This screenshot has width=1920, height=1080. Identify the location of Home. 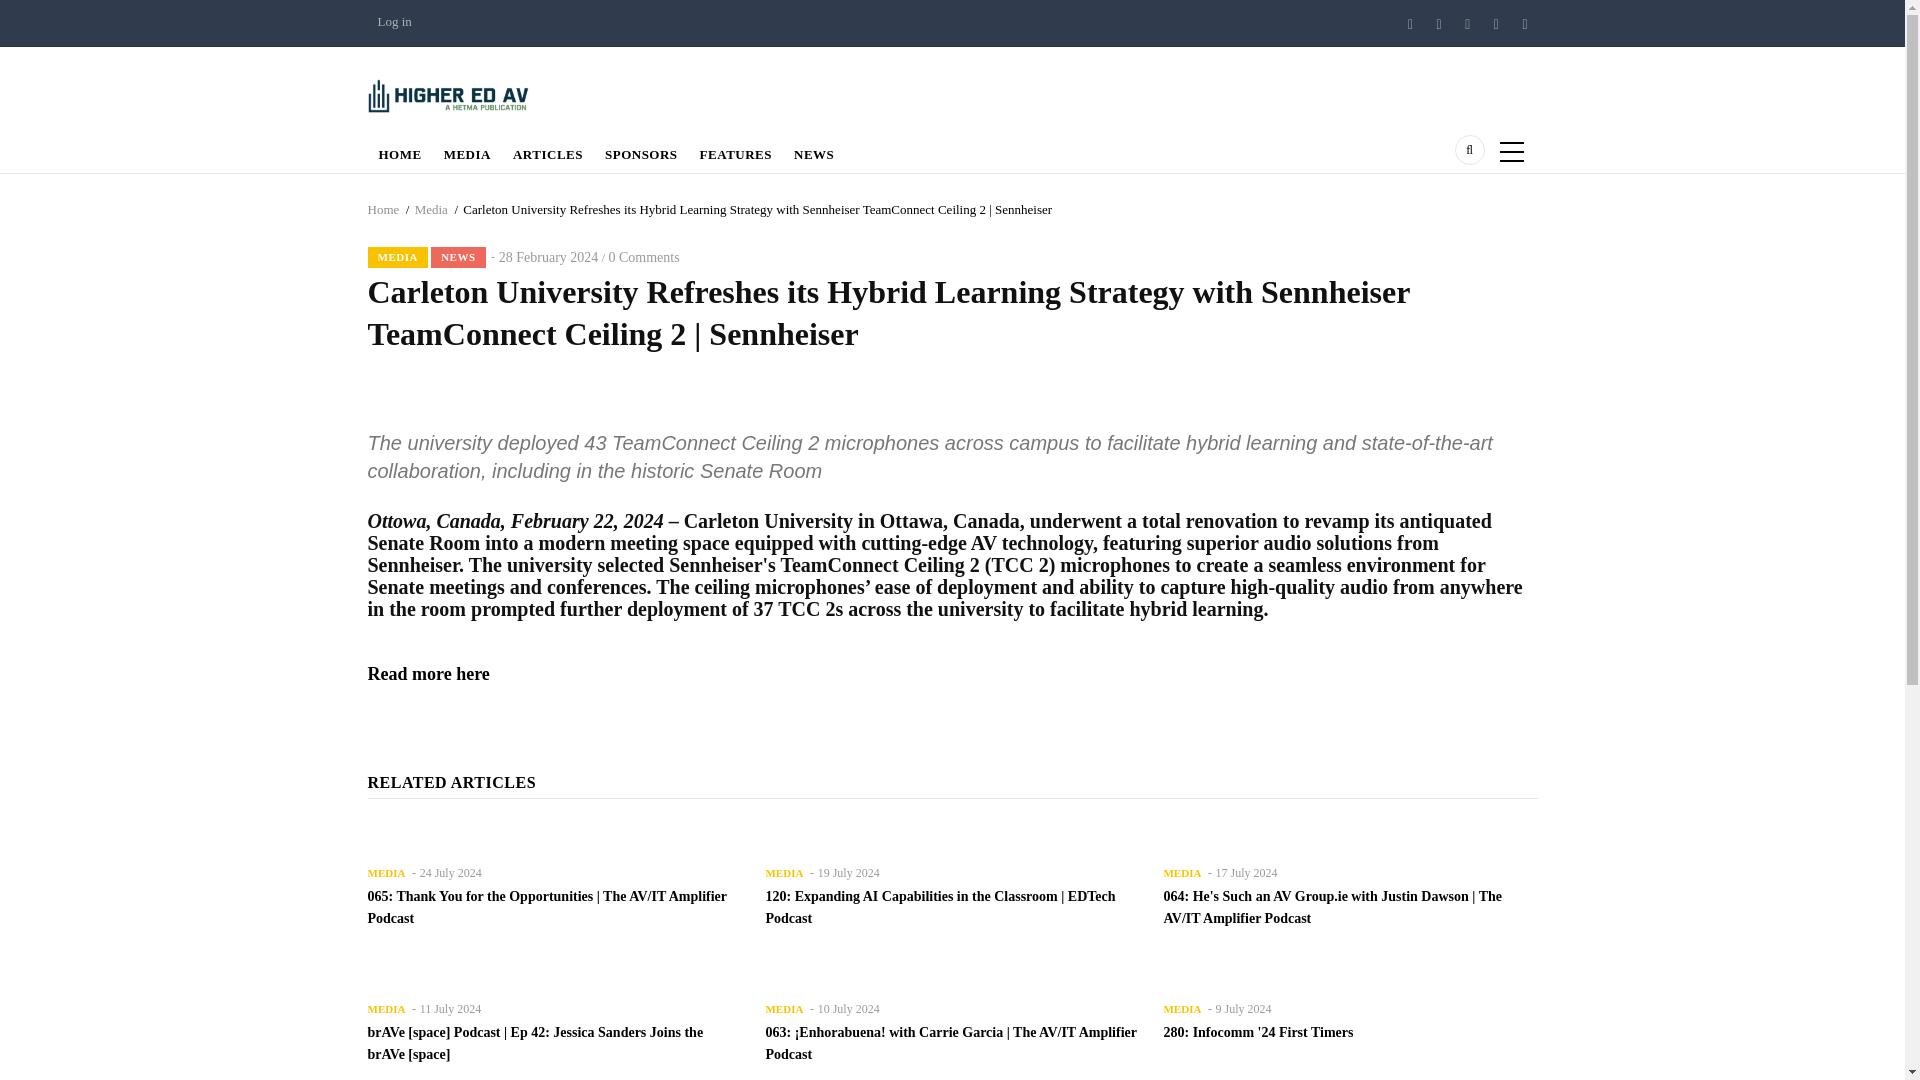
(384, 209).